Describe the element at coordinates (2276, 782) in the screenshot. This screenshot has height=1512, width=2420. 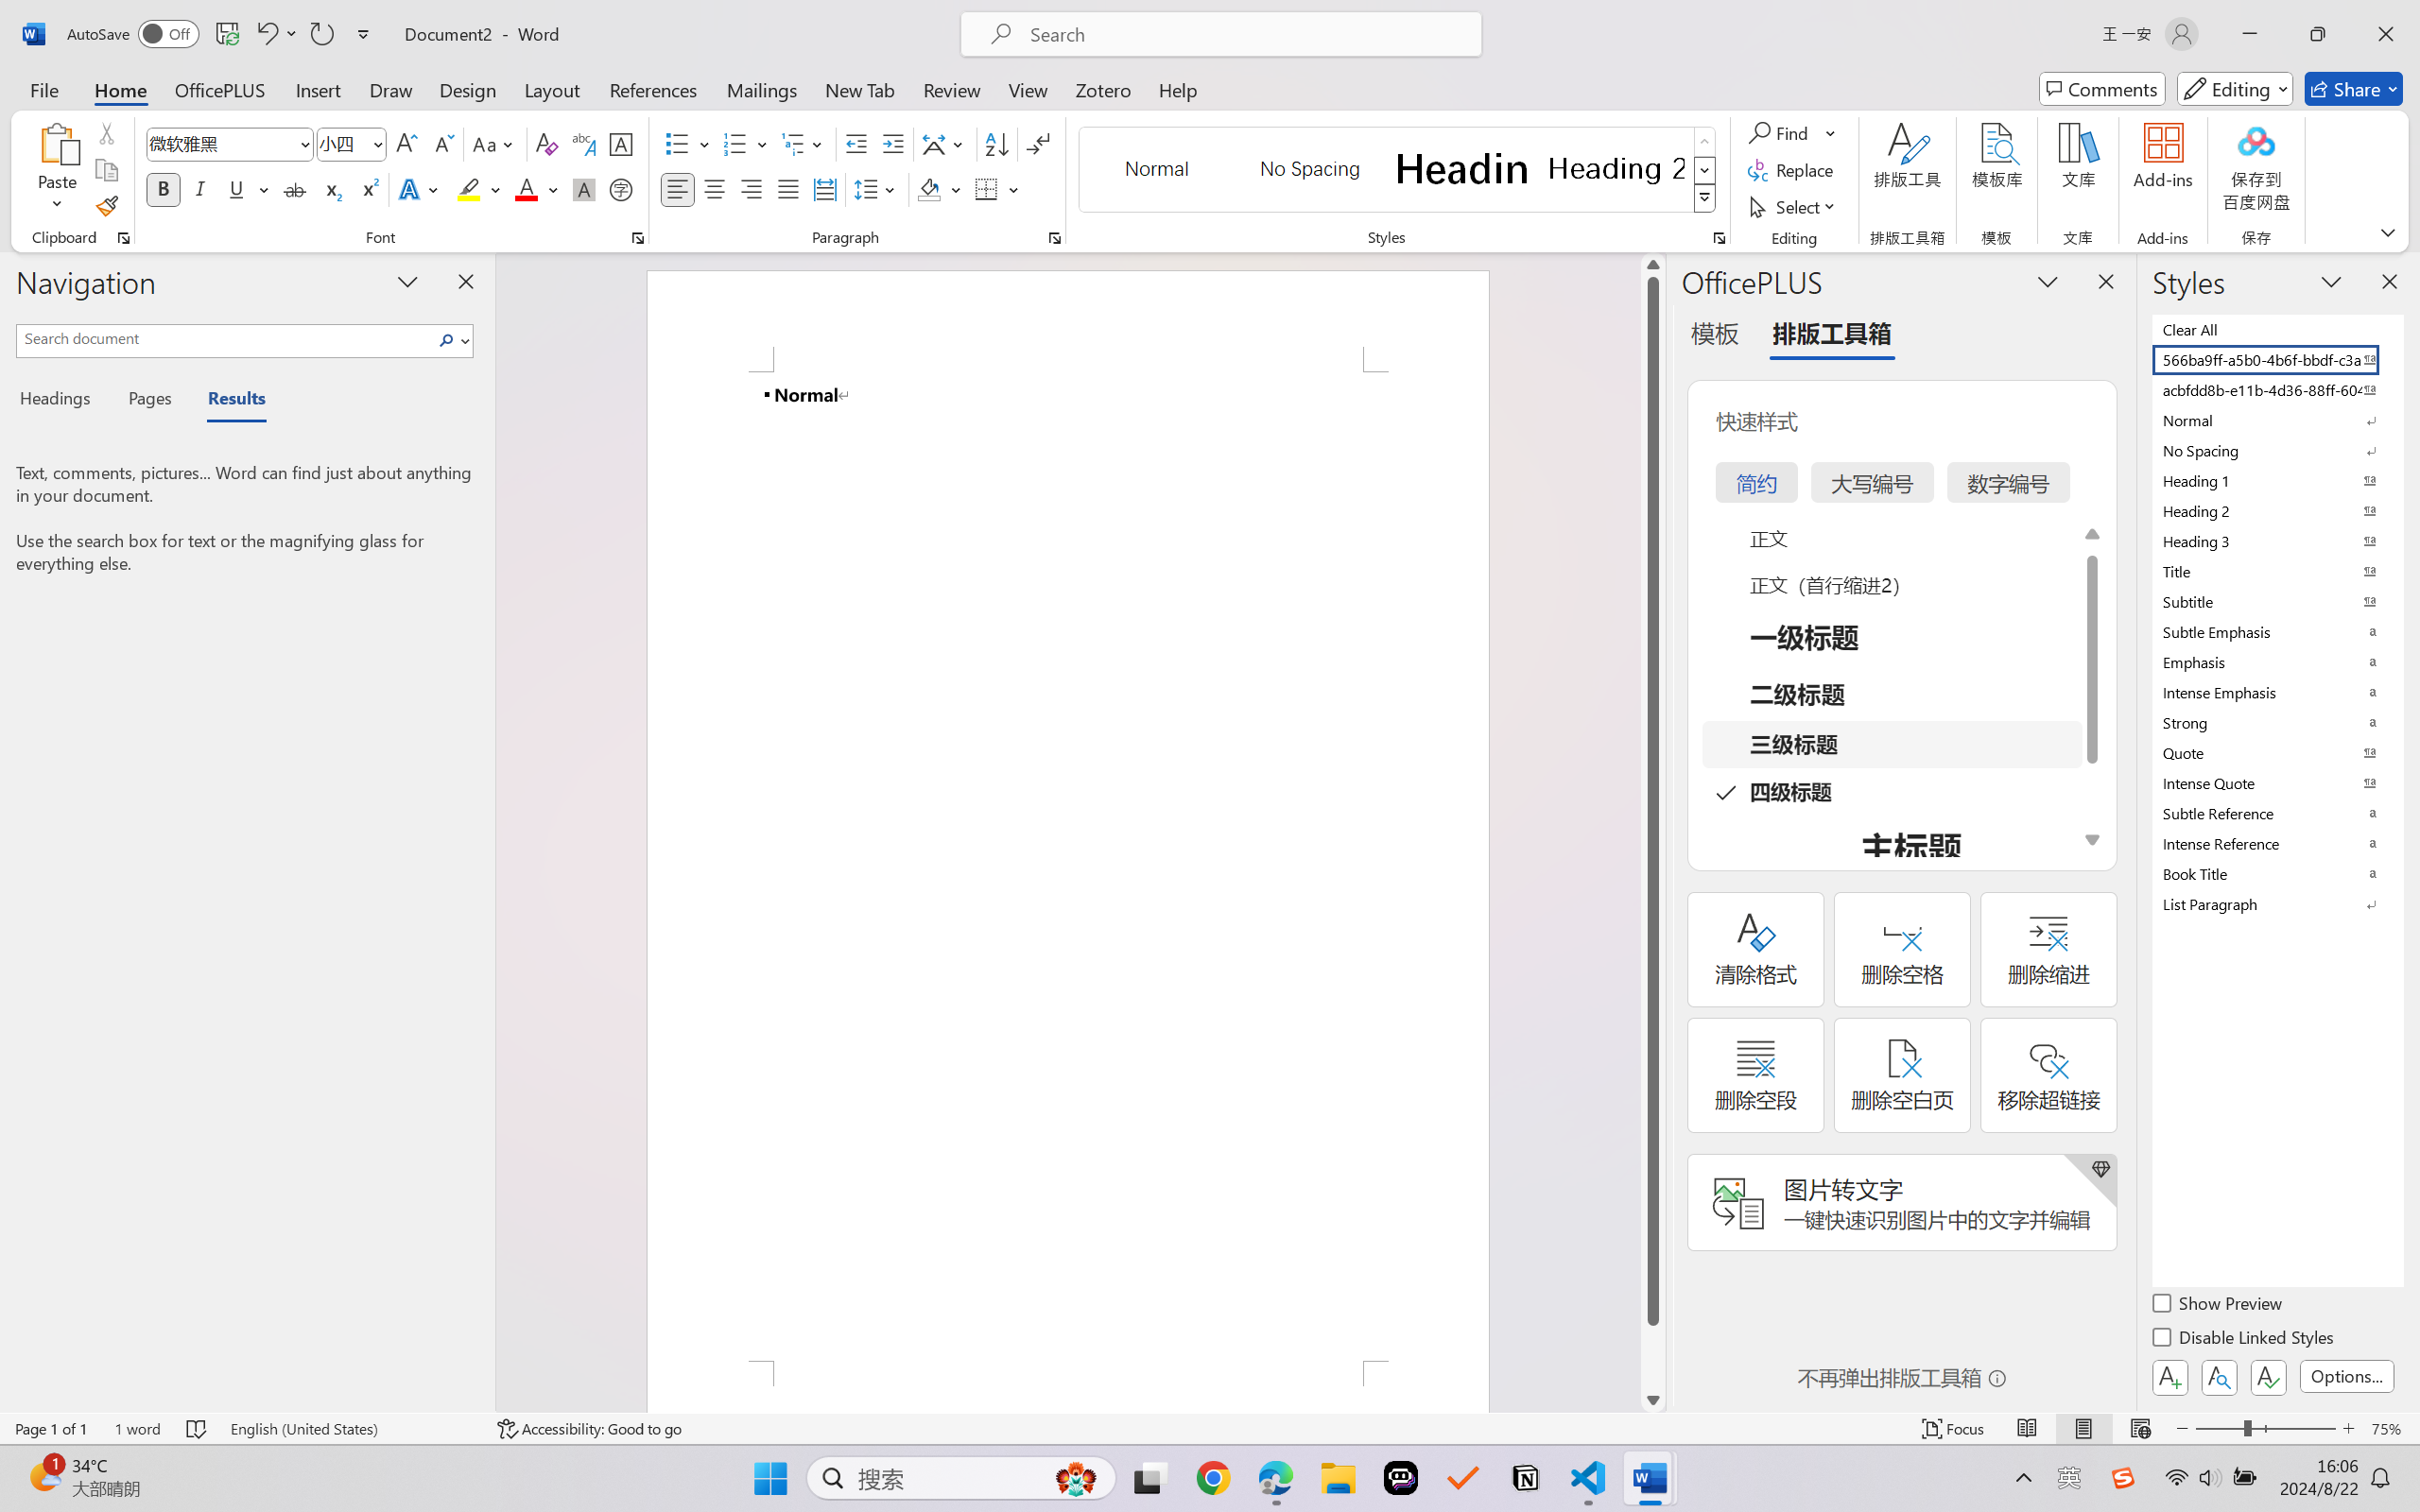
I see `Intense Quote` at that location.